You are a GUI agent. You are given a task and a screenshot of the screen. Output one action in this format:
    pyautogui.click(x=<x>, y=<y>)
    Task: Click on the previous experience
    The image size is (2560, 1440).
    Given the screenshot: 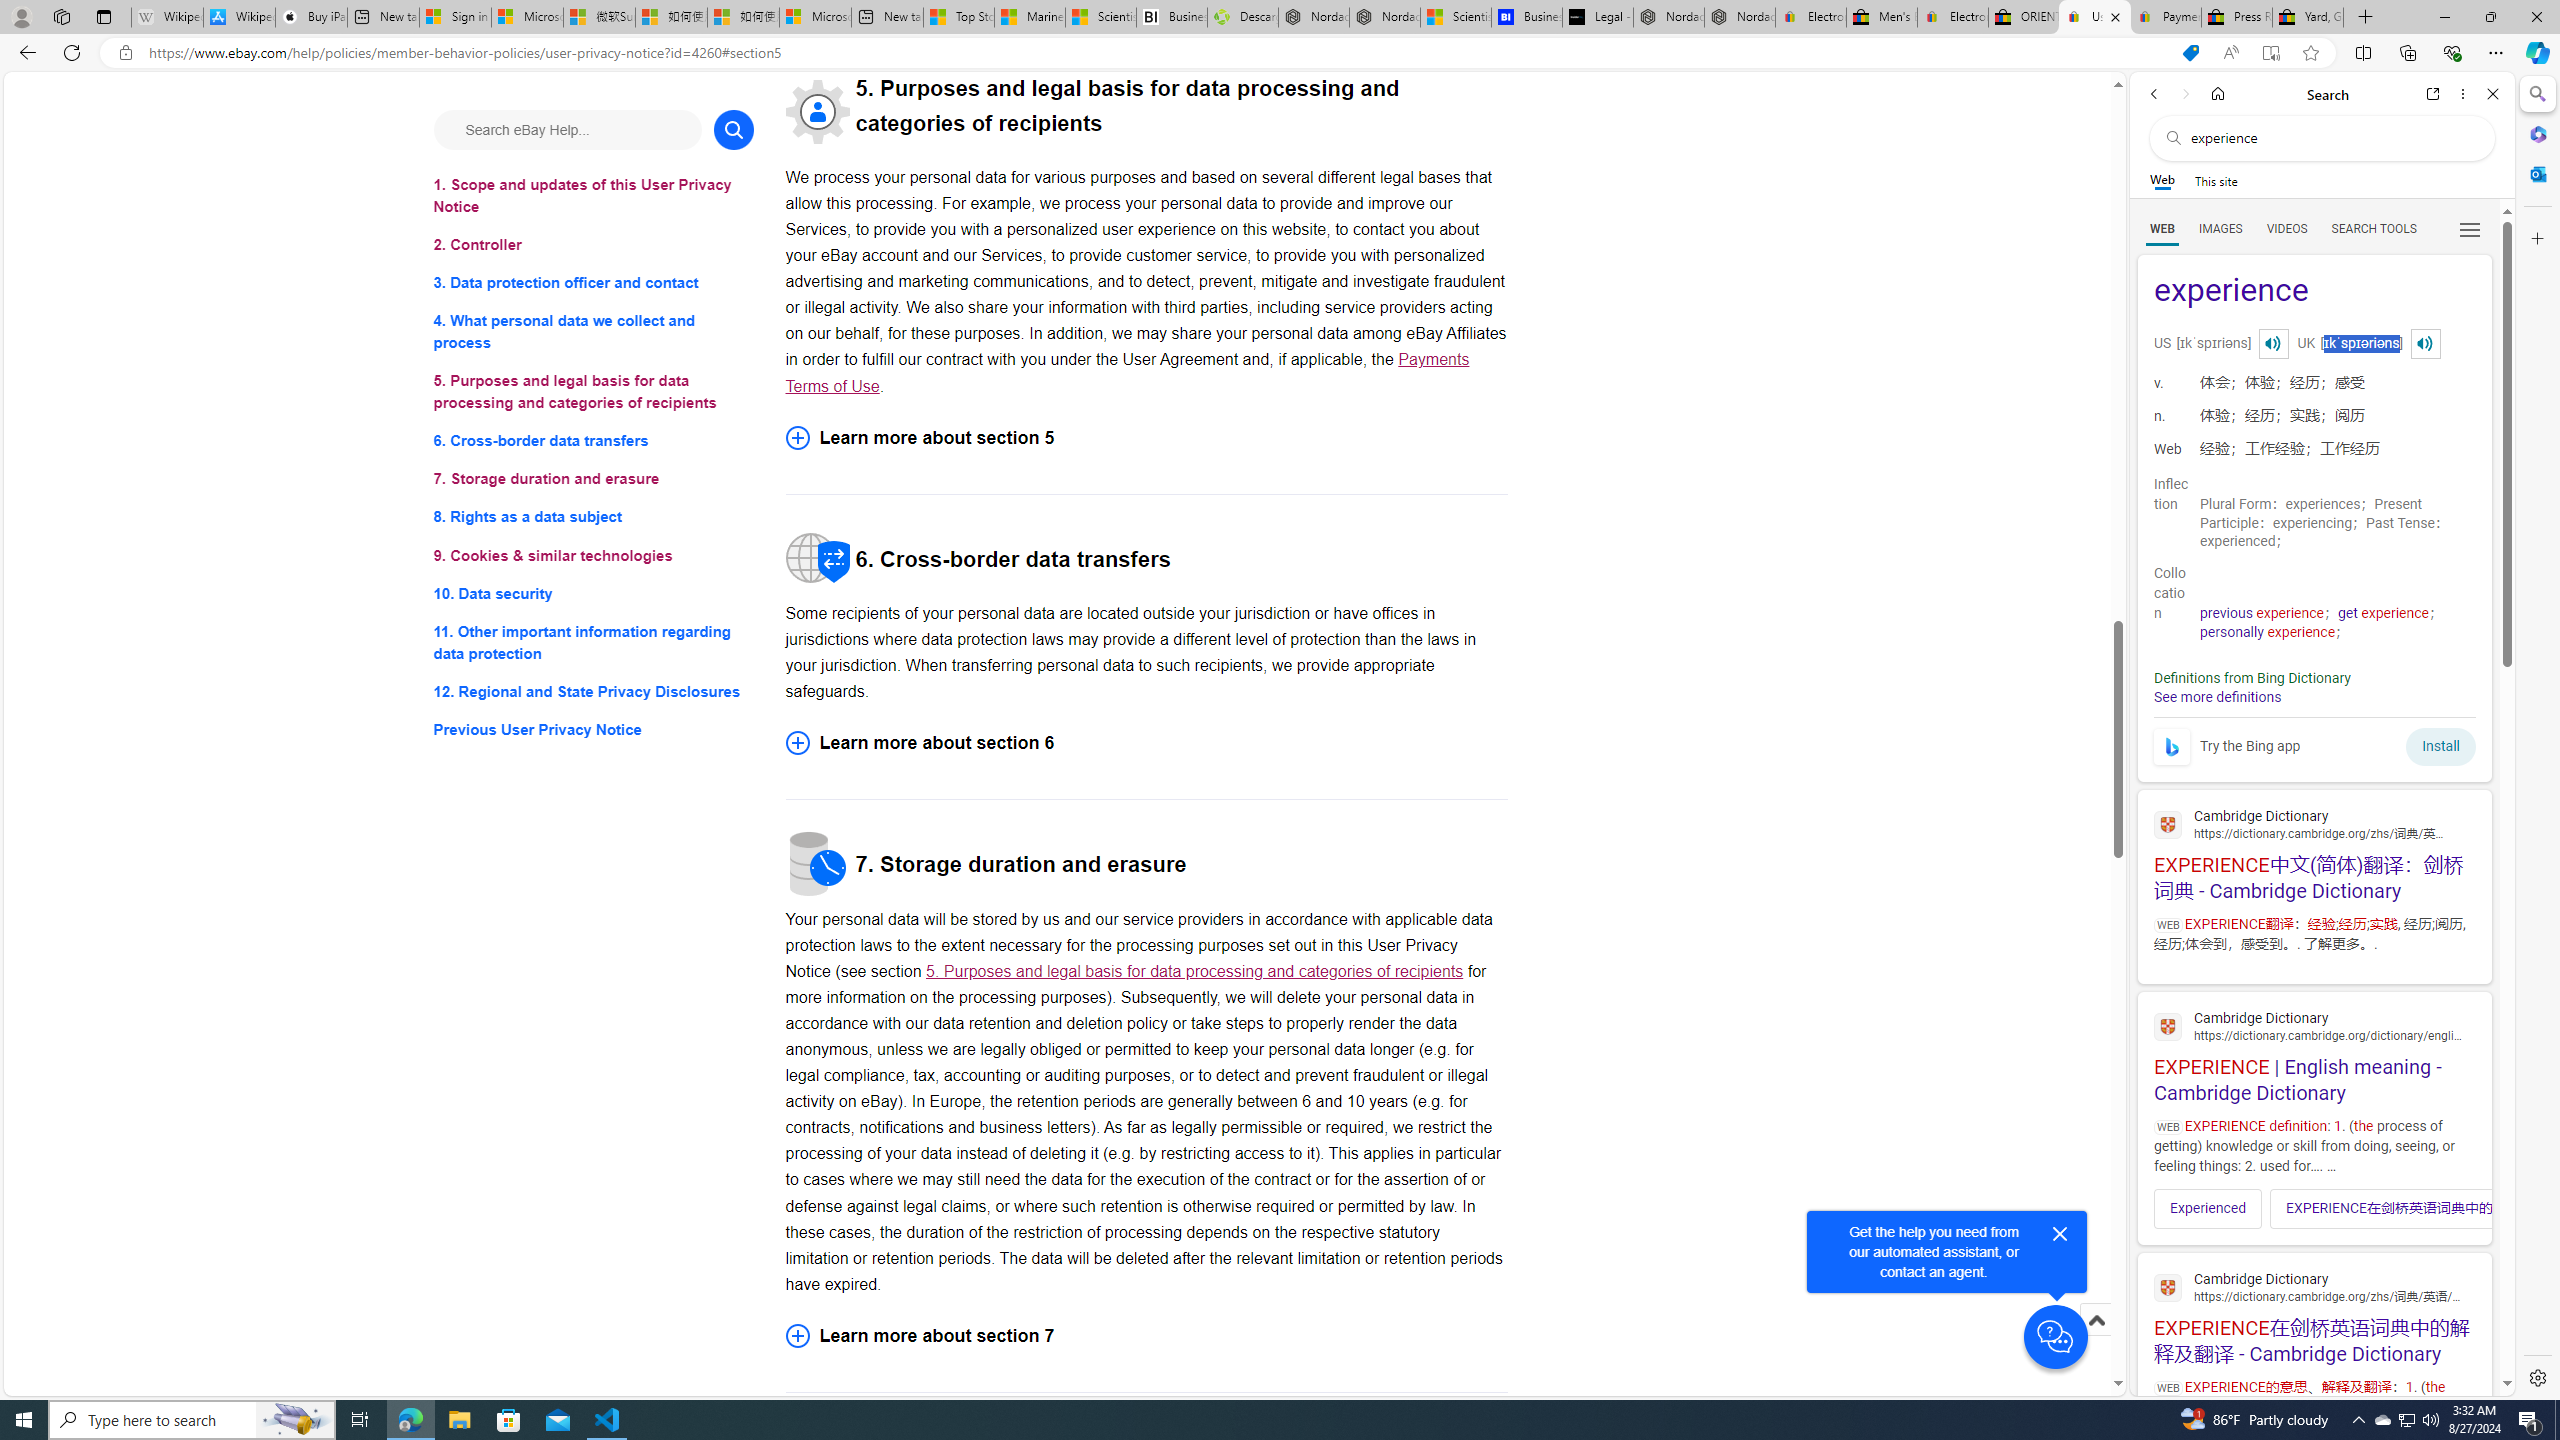 What is the action you would take?
    pyautogui.click(x=2262, y=613)
    